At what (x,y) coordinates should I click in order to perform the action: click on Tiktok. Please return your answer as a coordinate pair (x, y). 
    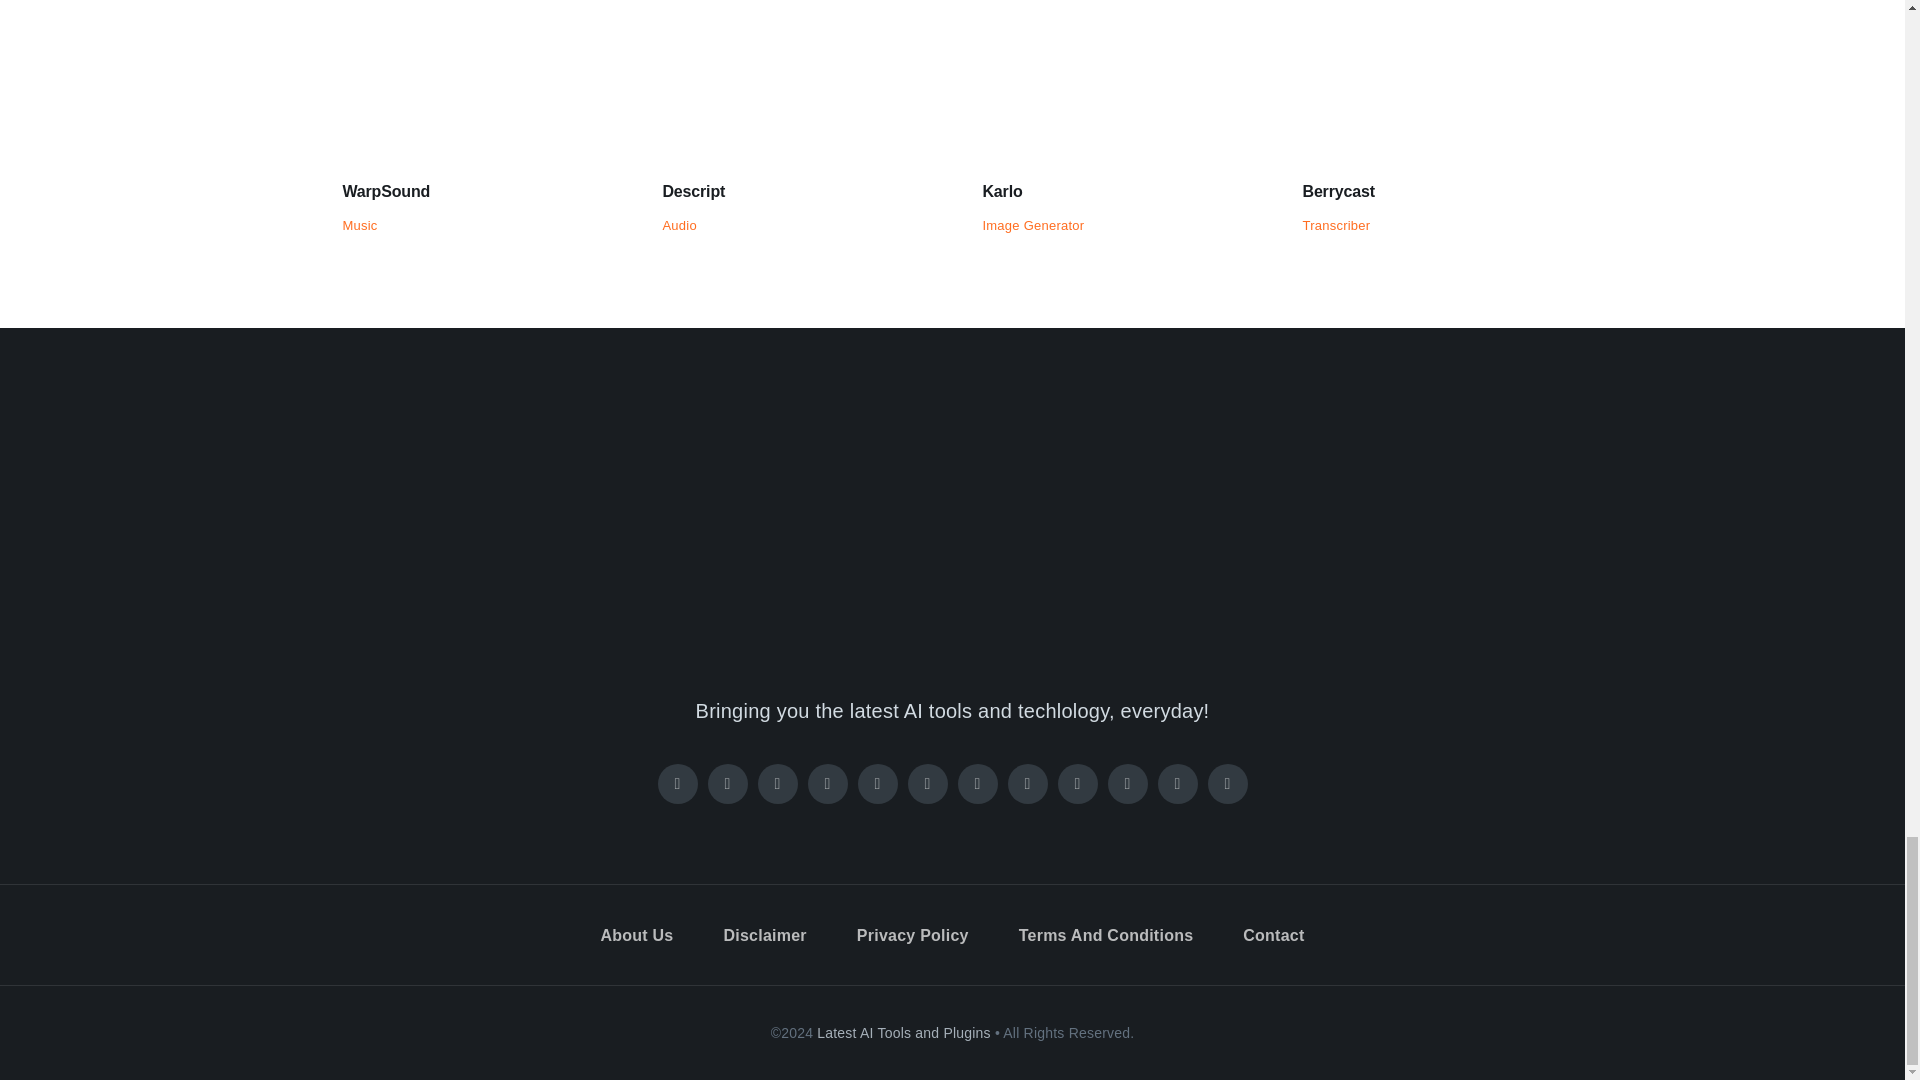
    Looking at the image, I should click on (928, 783).